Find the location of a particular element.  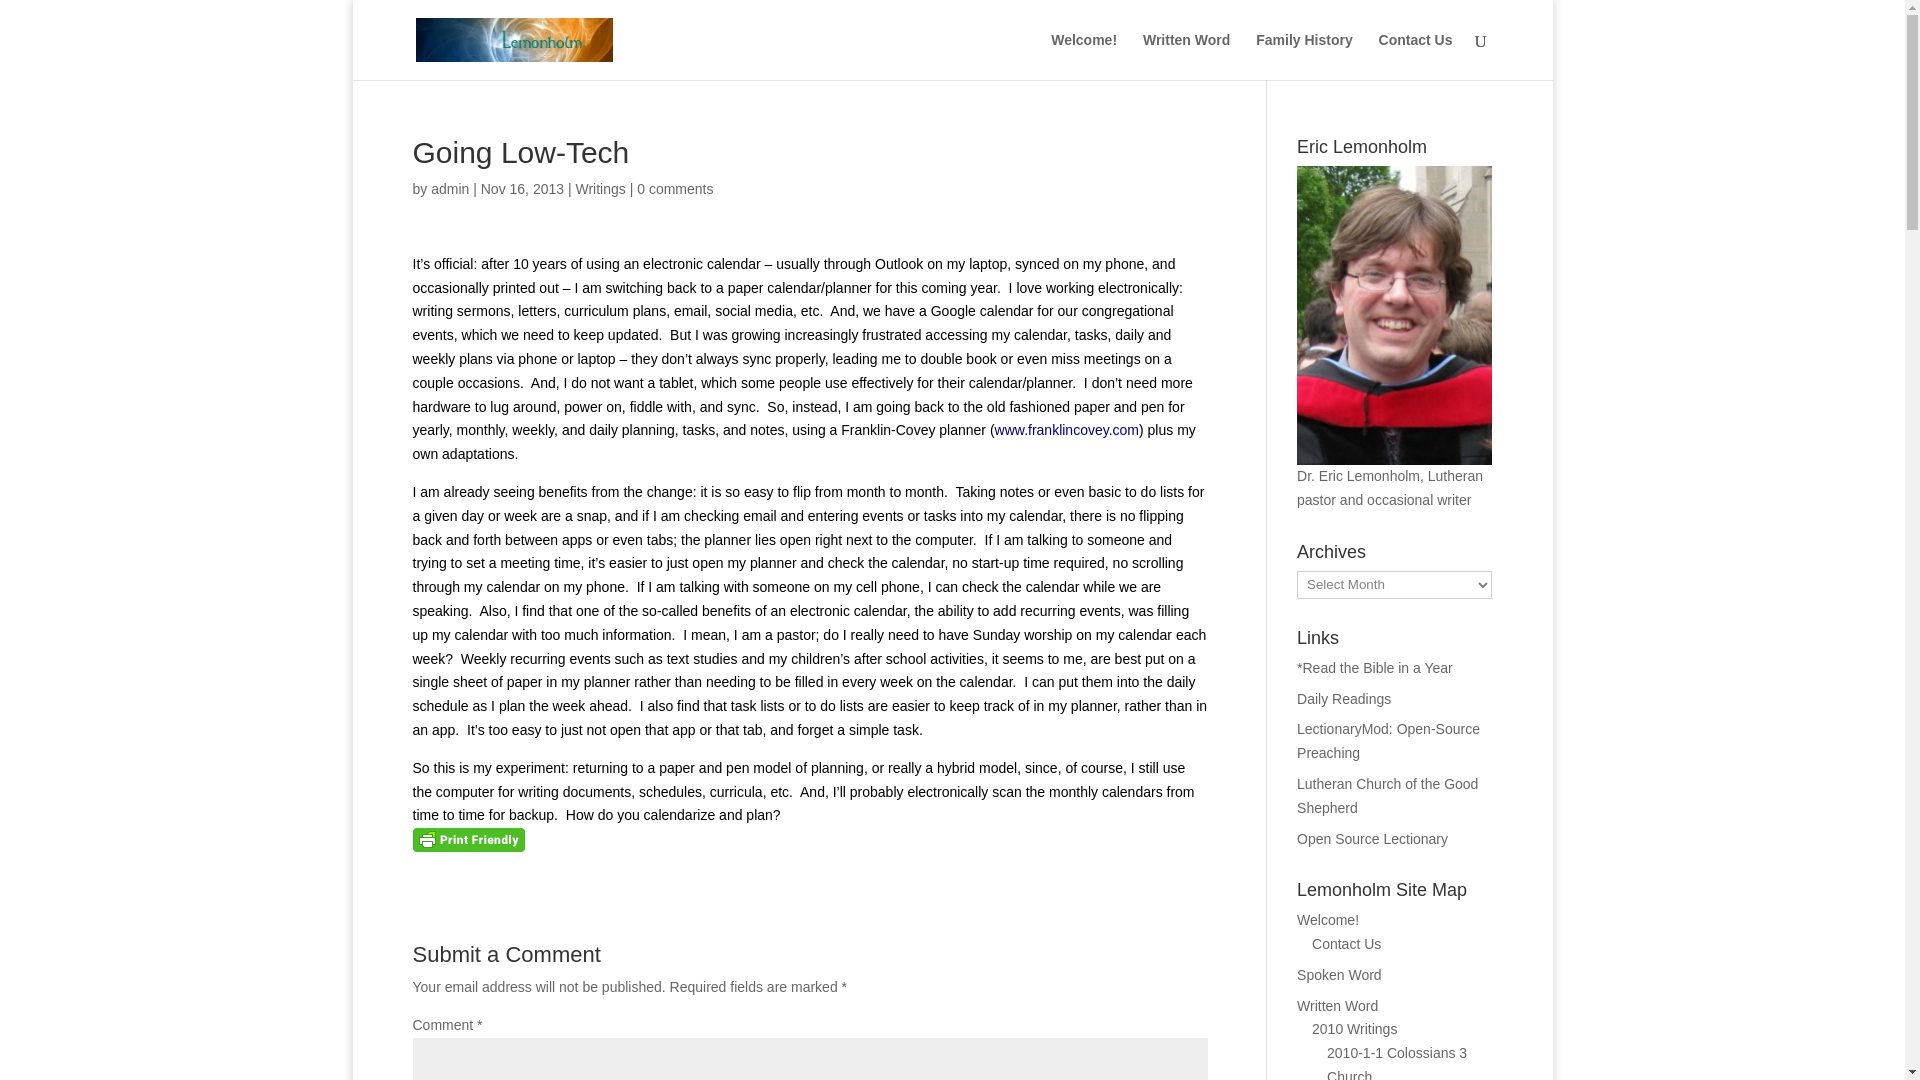

Writings is located at coordinates (600, 188).